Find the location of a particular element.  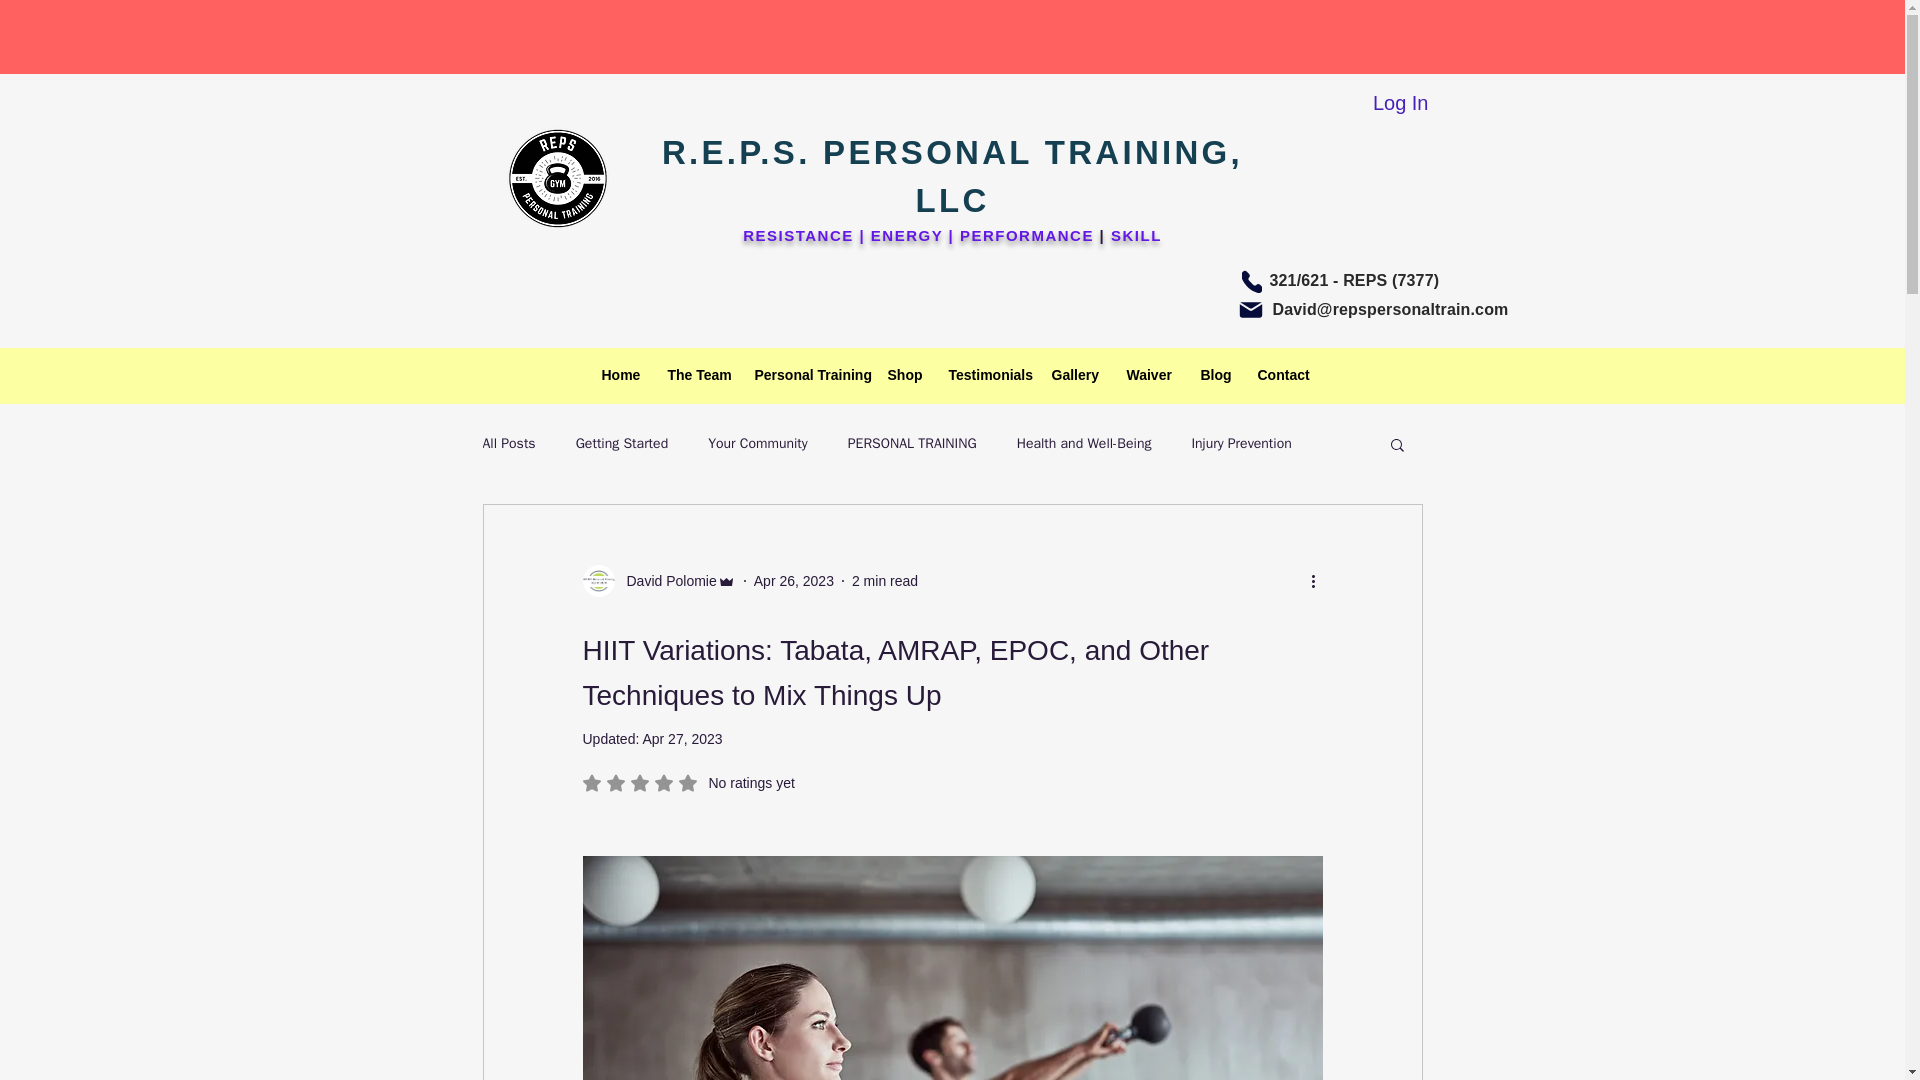

Your Community is located at coordinates (758, 444).